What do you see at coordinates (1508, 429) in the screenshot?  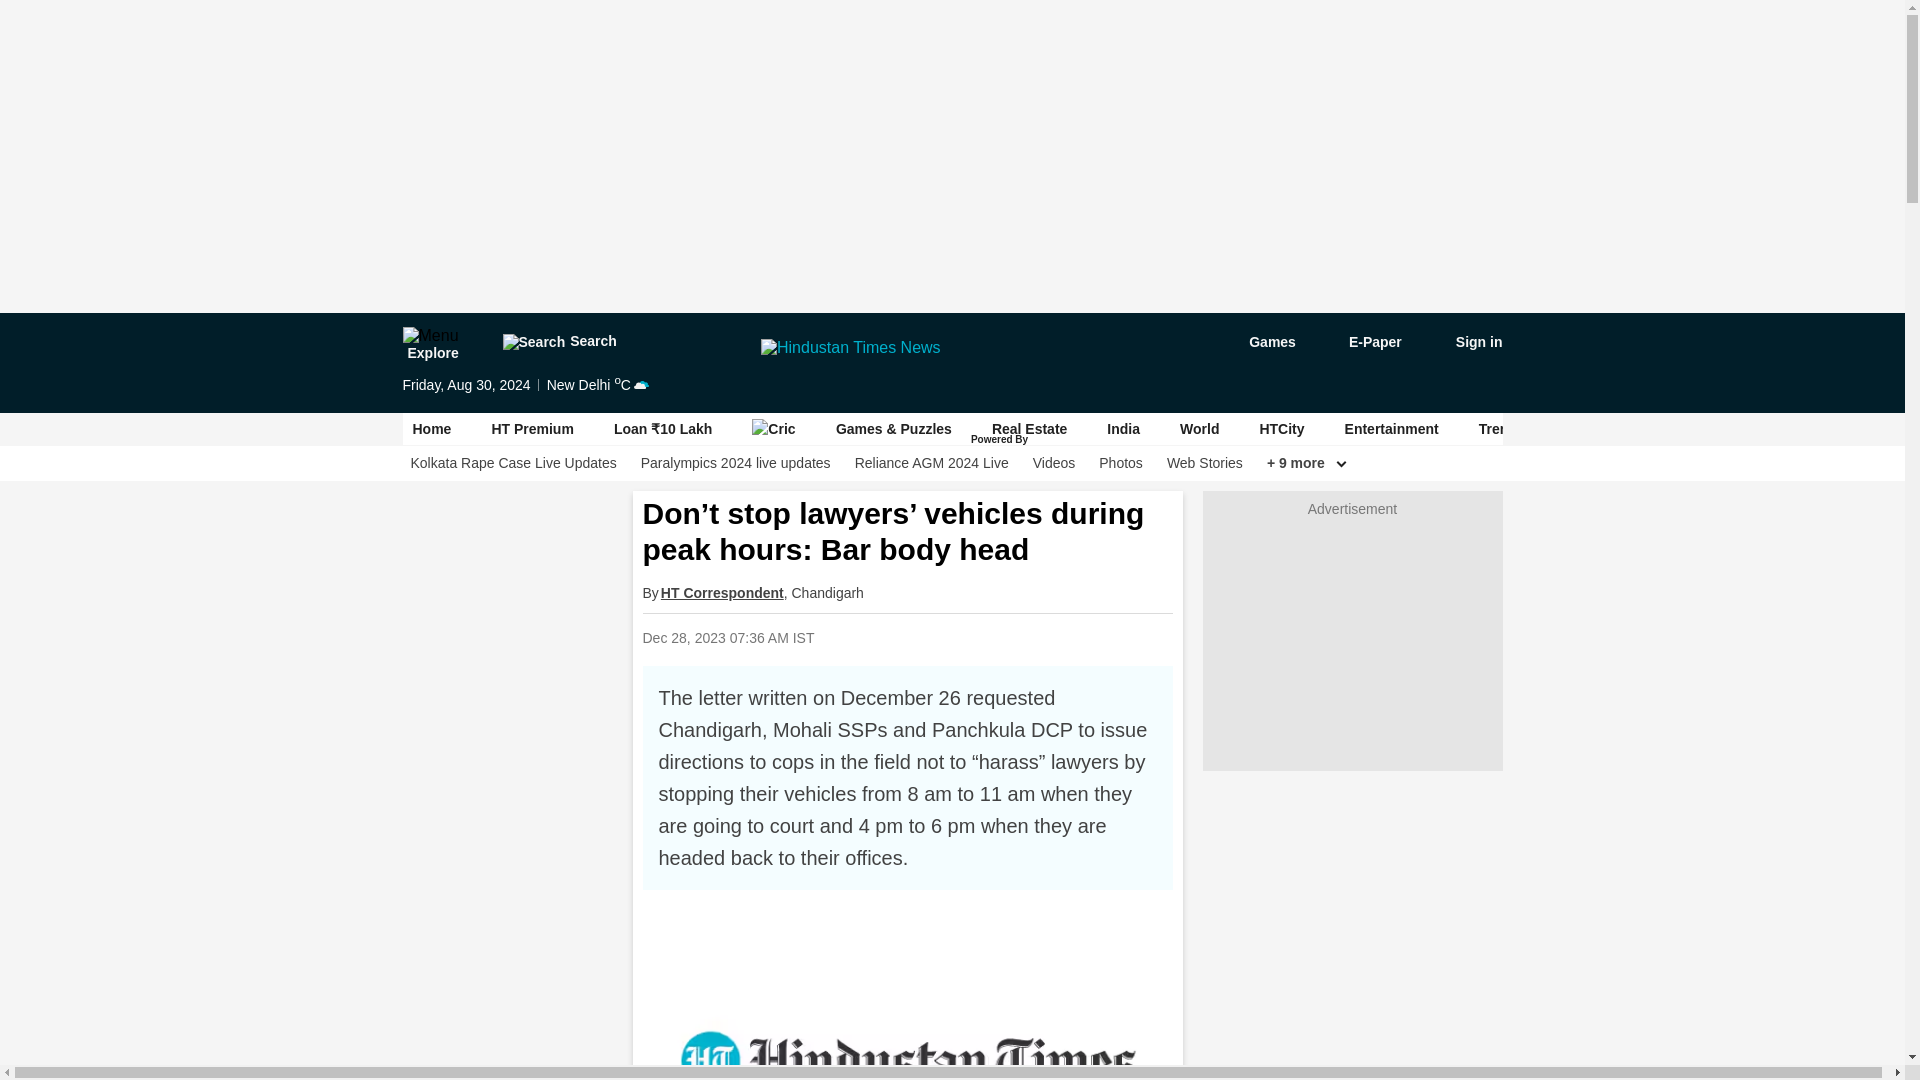 I see `Trending` at bounding box center [1508, 429].